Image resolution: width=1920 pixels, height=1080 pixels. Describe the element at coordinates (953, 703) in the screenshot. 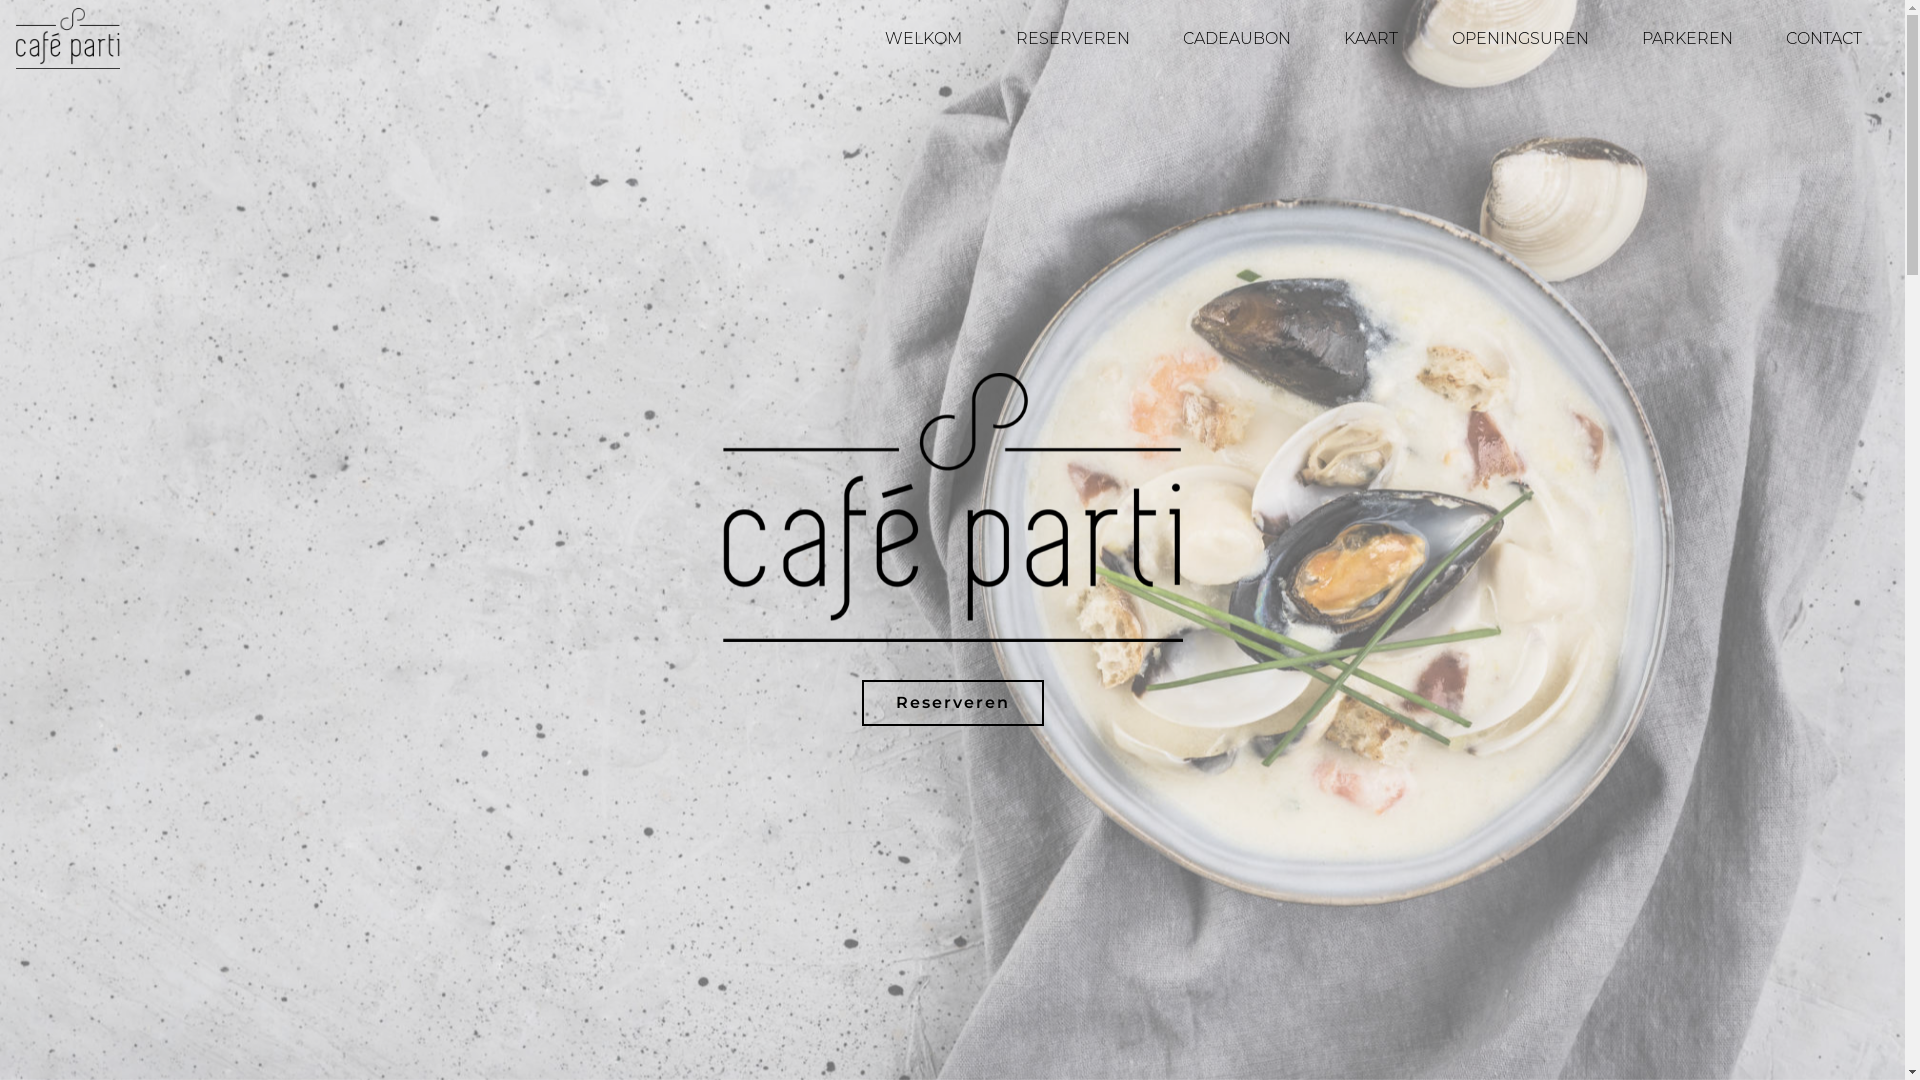

I see `Reserveren` at that location.